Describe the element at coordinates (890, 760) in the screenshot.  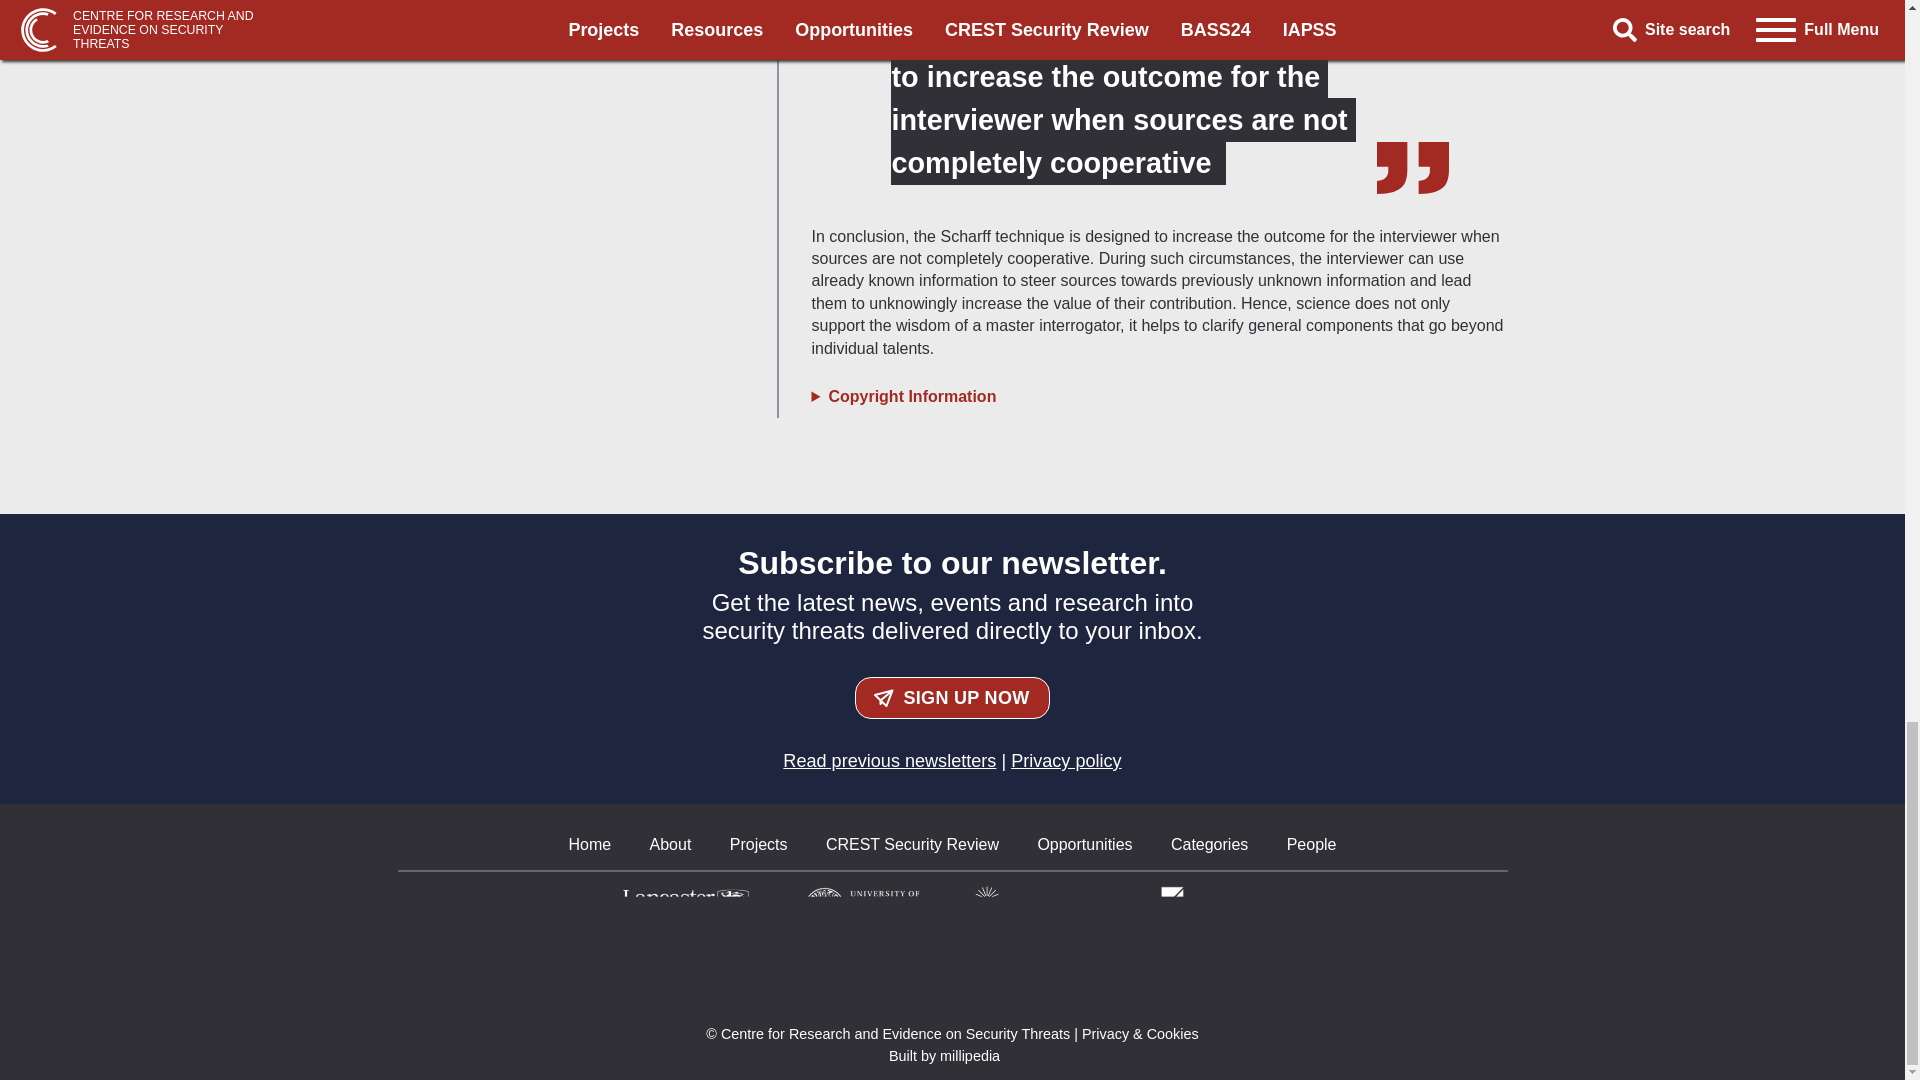
I see `Read previous newsletters` at that location.